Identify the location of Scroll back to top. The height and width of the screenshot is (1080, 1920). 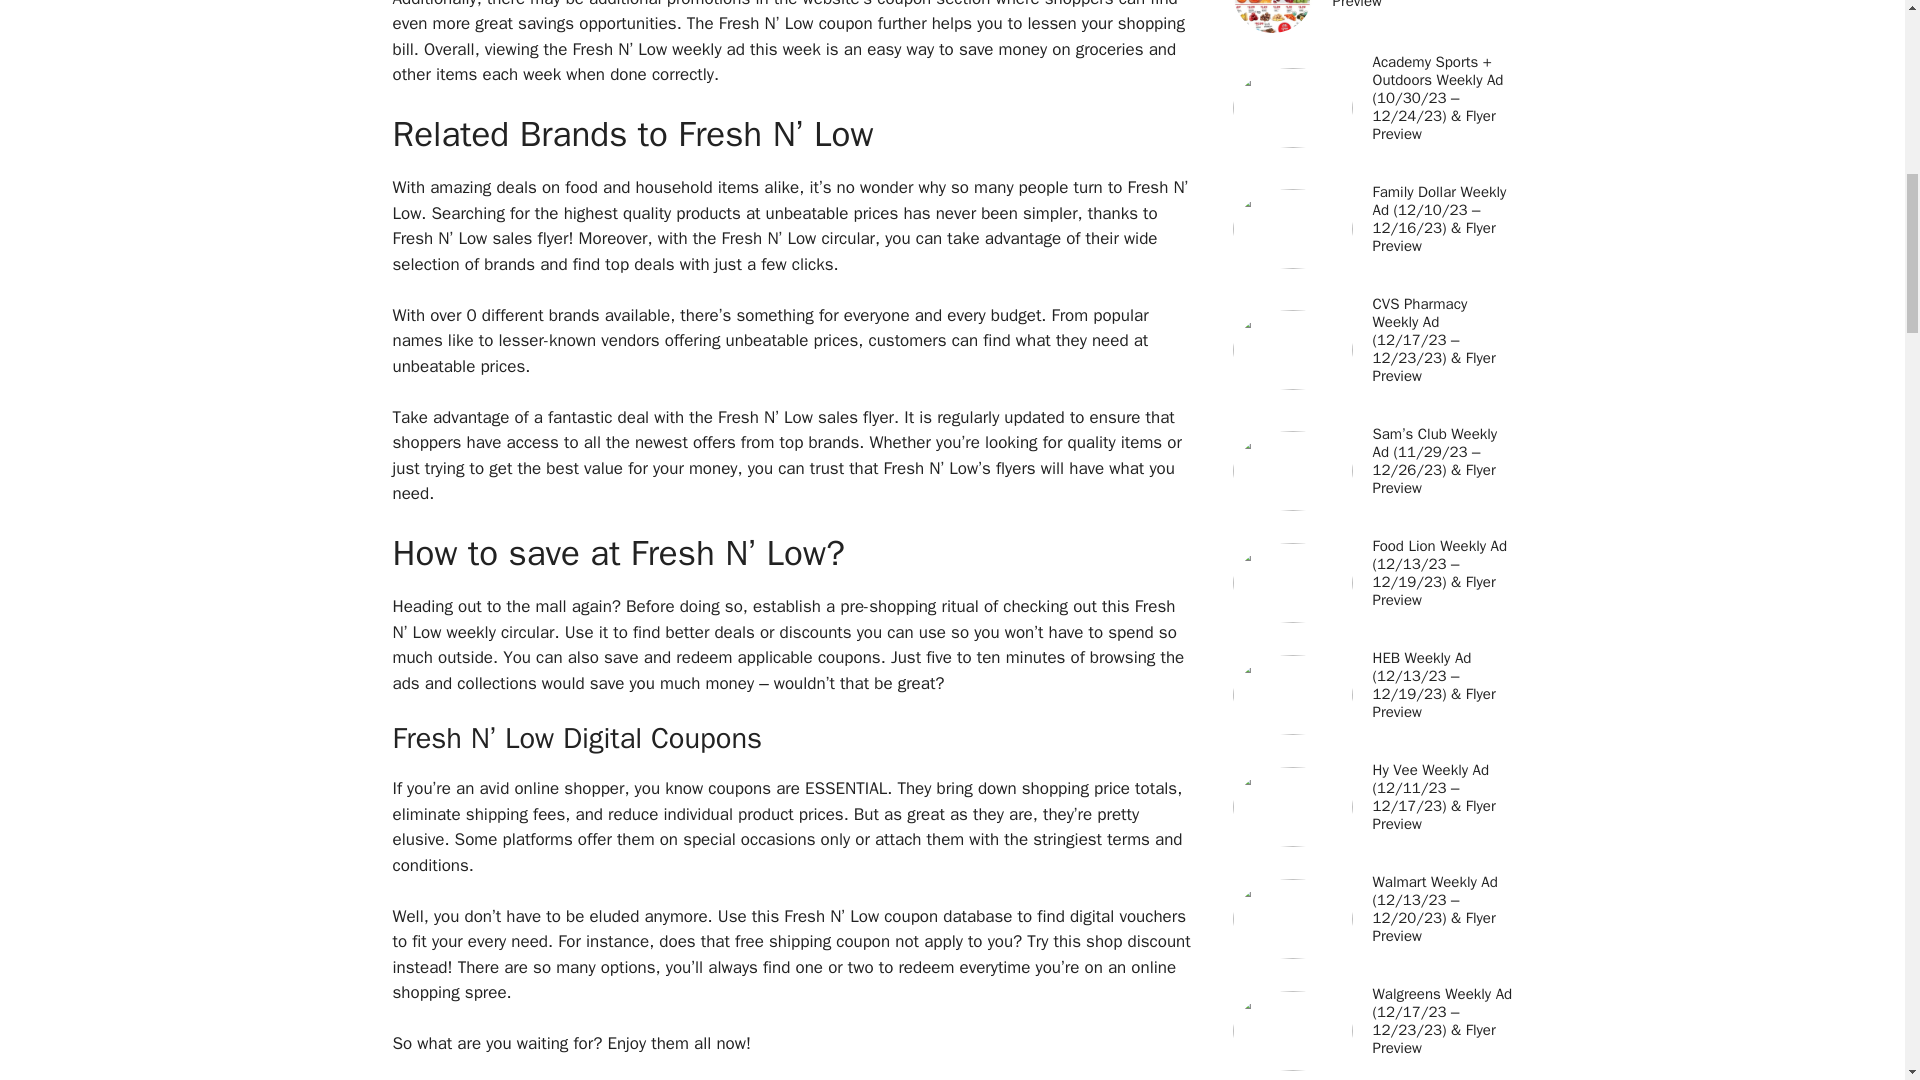
(1855, 949).